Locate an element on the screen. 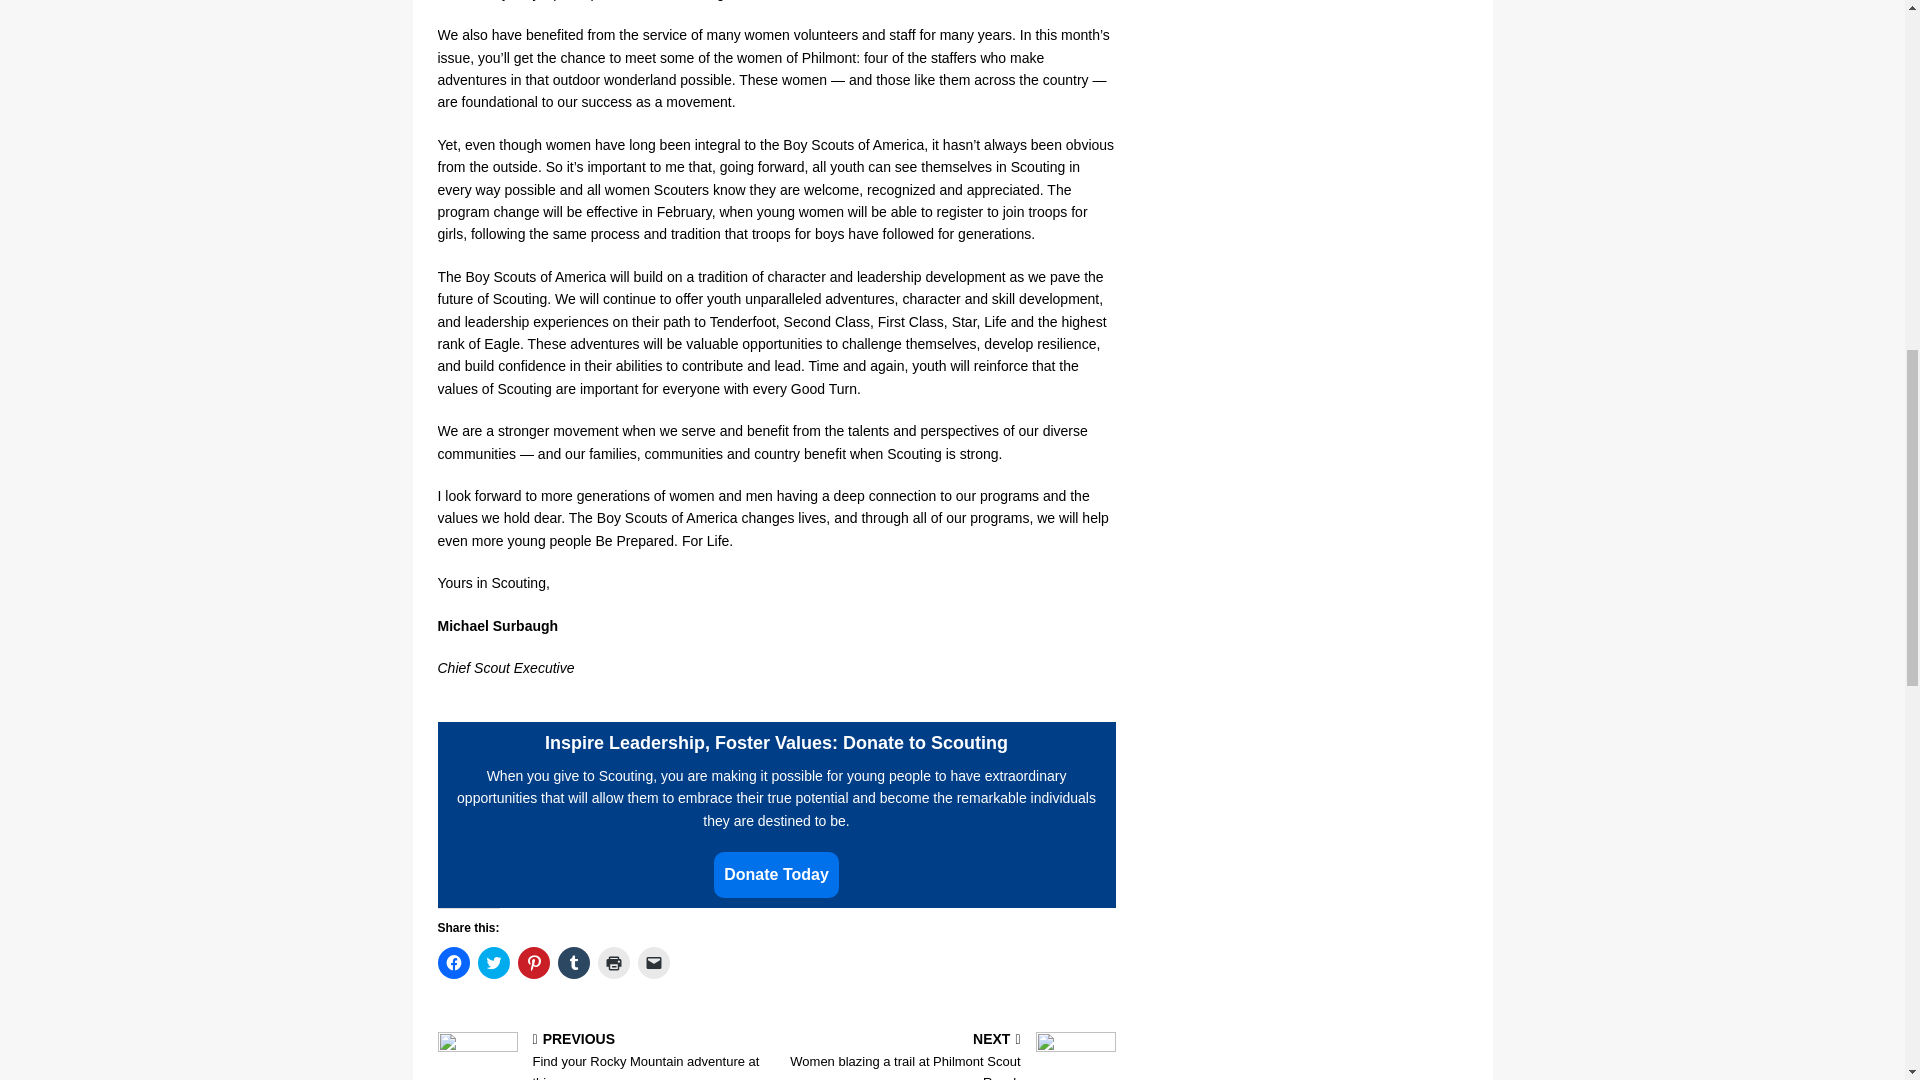 The width and height of the screenshot is (1920, 1080). Click to email a link to a friend is located at coordinates (654, 962).